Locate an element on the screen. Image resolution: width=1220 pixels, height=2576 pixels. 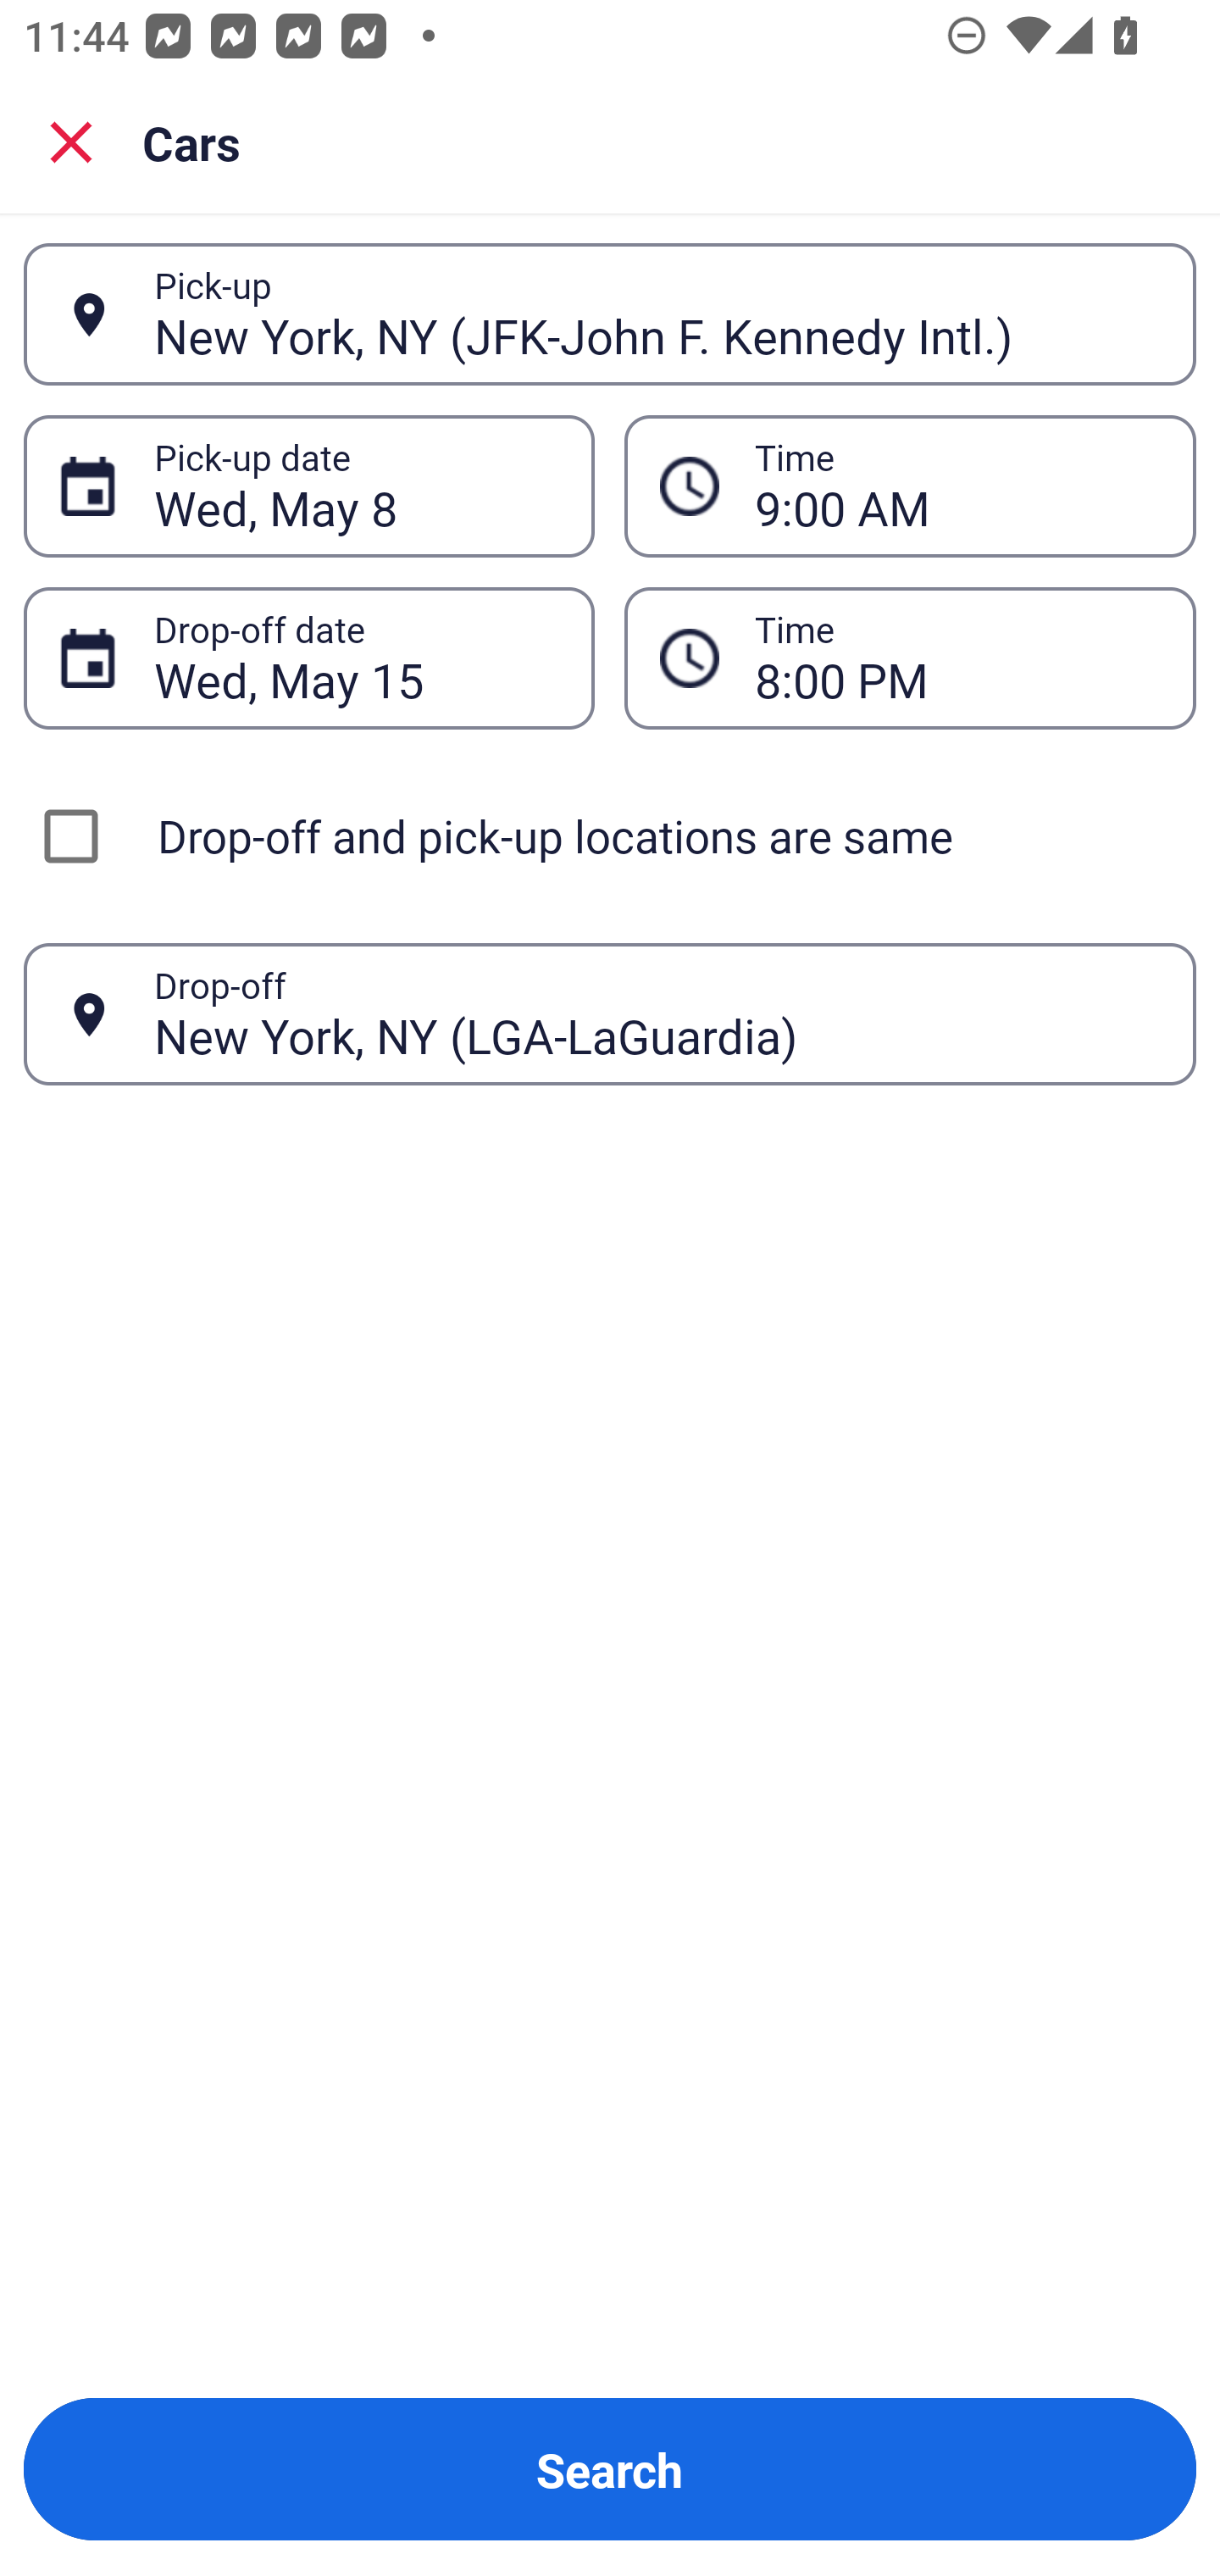
New York, NY (JFK-John F. Kennedy Intl.) Pick-up is located at coordinates (610, 314).